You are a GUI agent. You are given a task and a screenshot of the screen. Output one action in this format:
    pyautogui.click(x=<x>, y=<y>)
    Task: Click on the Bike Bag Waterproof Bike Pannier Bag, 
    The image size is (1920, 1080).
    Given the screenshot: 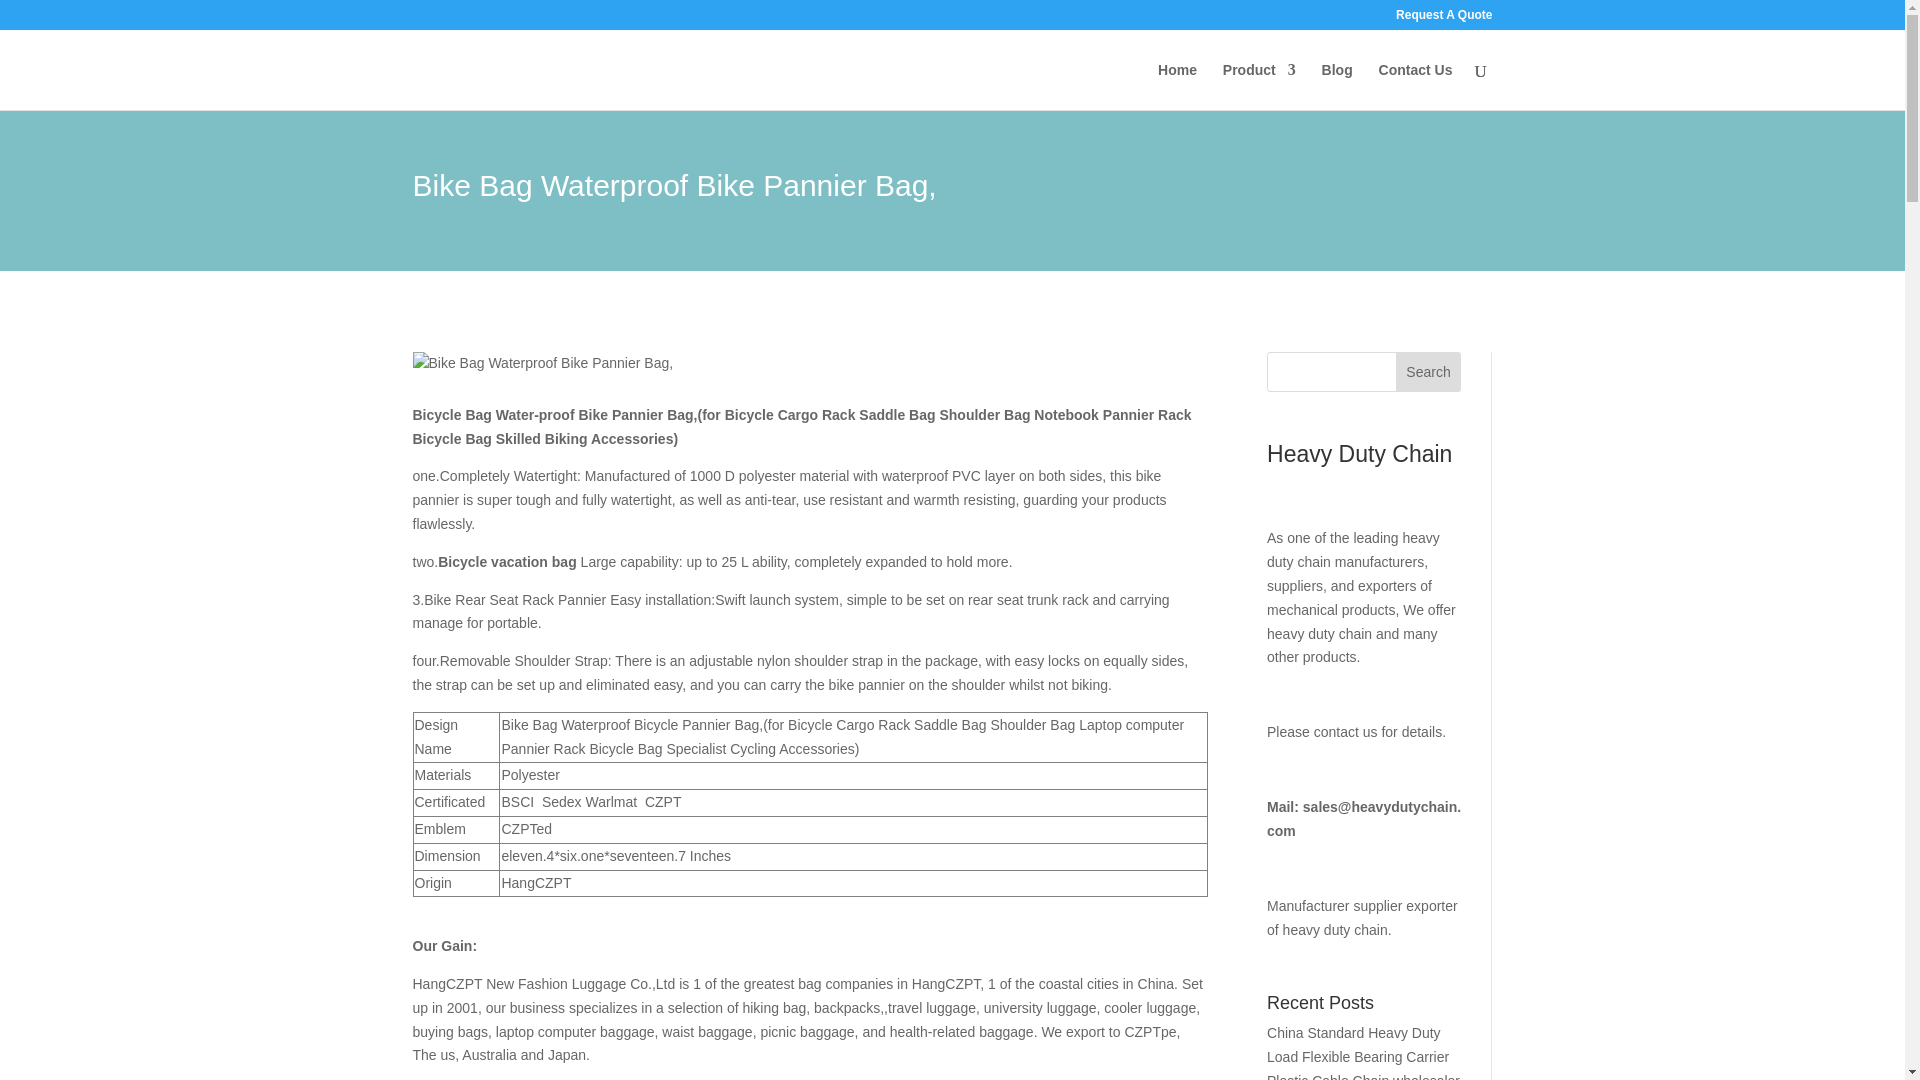 What is the action you would take?
    pyautogui.click(x=542, y=364)
    